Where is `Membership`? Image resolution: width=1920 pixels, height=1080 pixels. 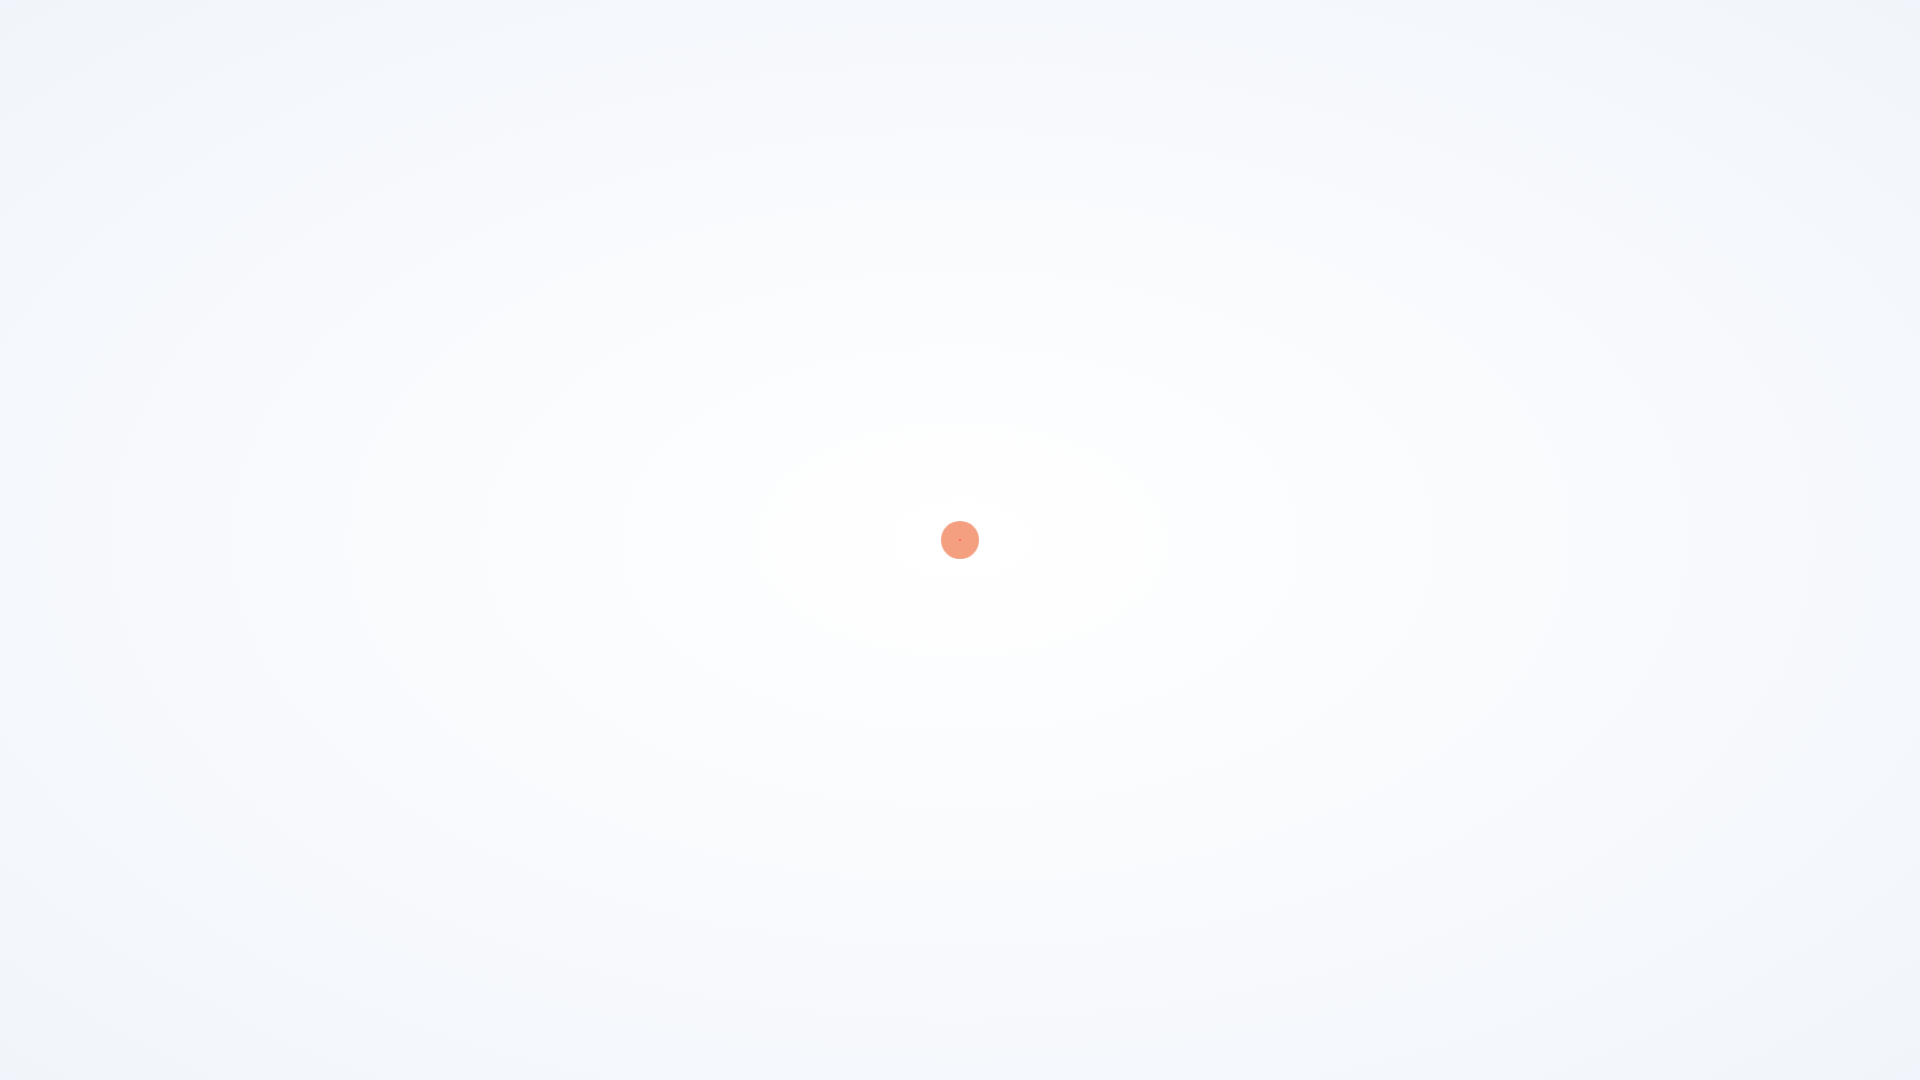 Membership is located at coordinates (1638, 42).